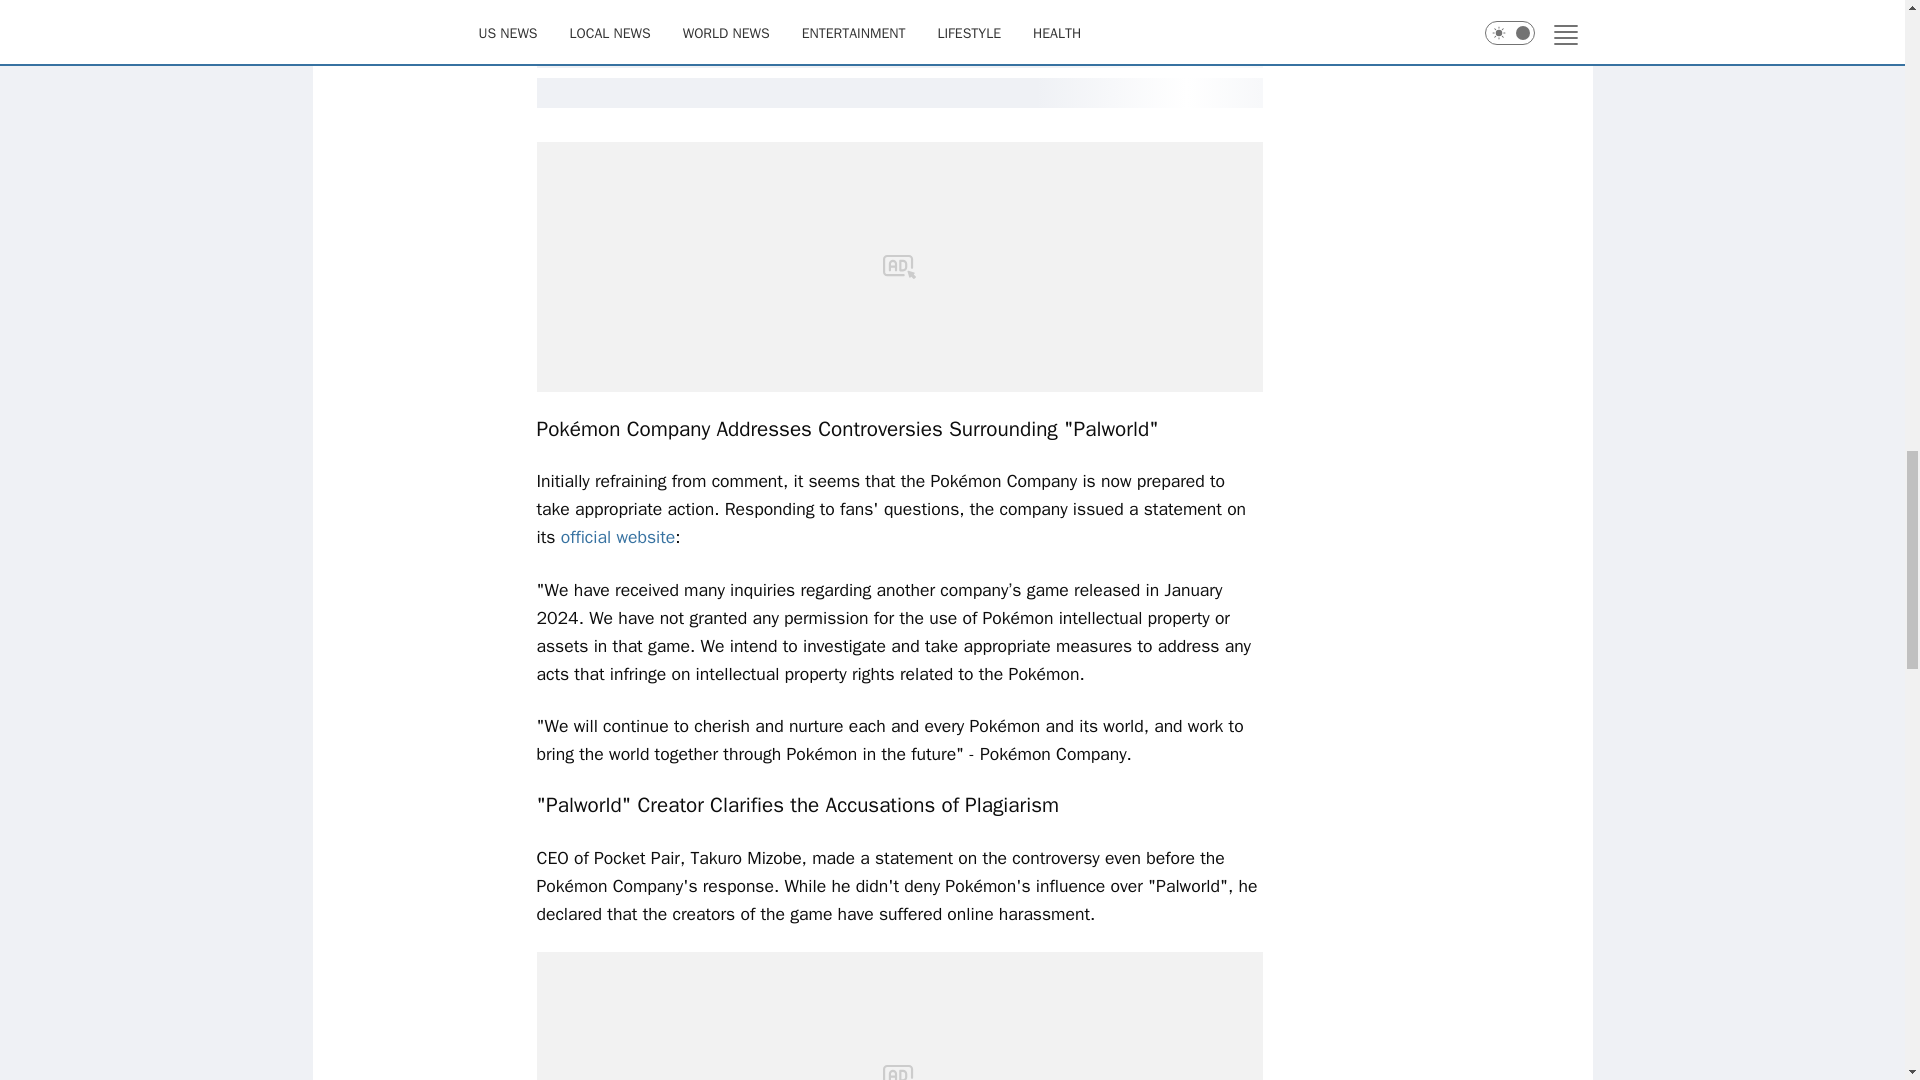 This screenshot has width=1920, height=1080. Describe the element at coordinates (618, 536) in the screenshot. I see `official website` at that location.